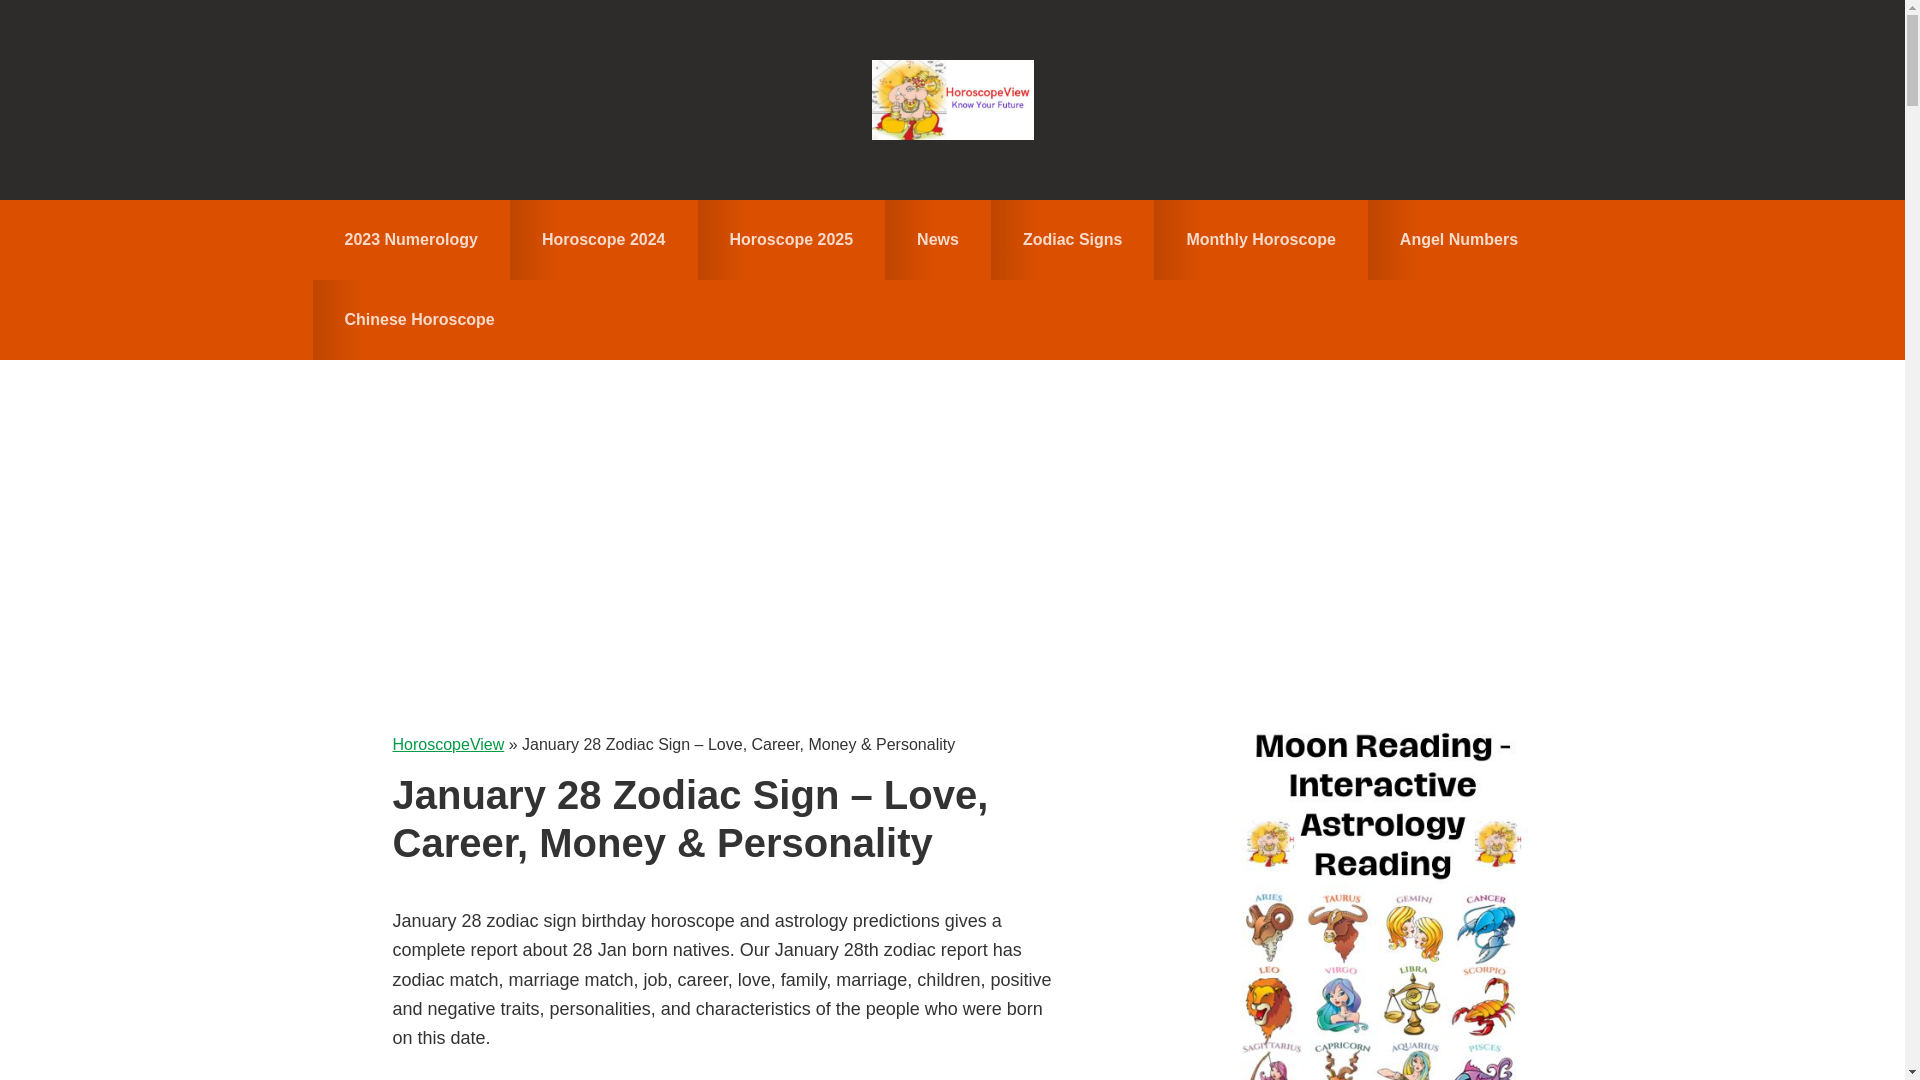  I want to click on Horoscope 2025, so click(792, 239).